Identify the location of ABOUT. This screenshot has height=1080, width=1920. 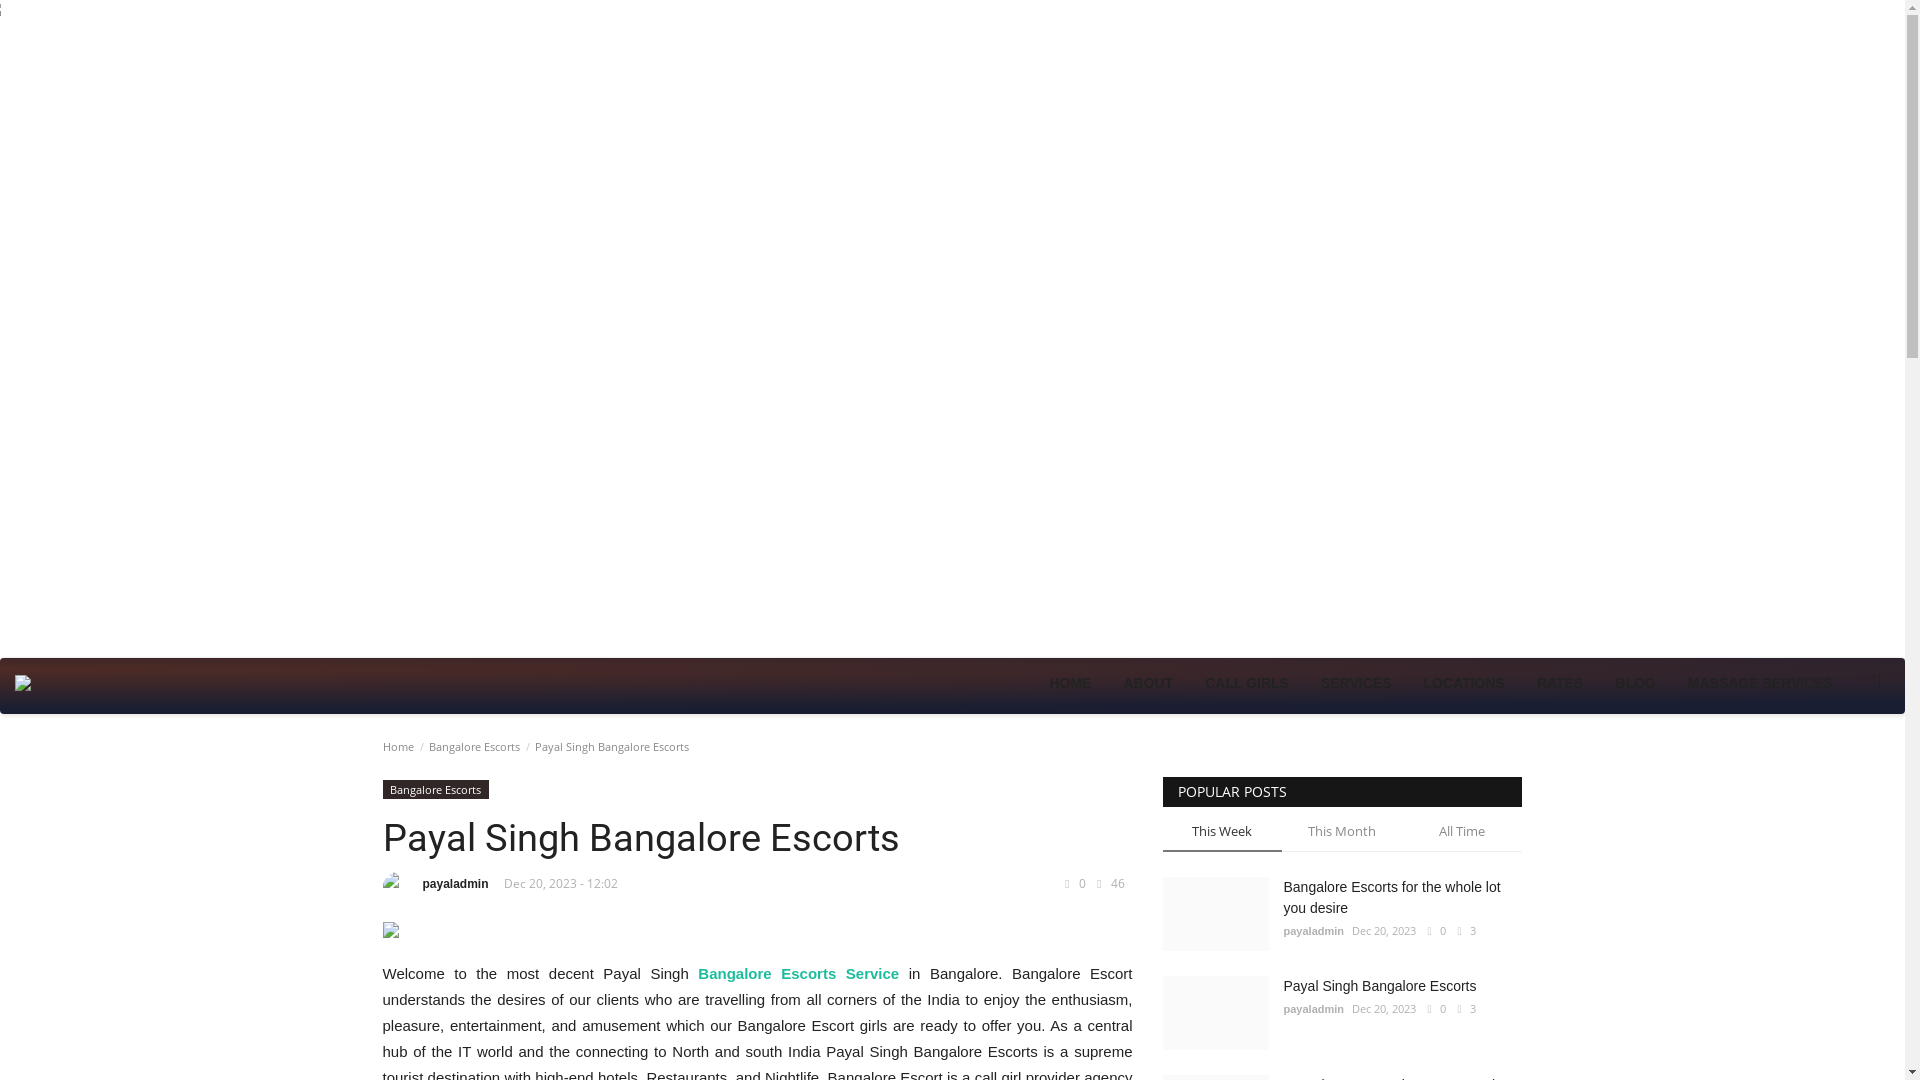
(1148, 682).